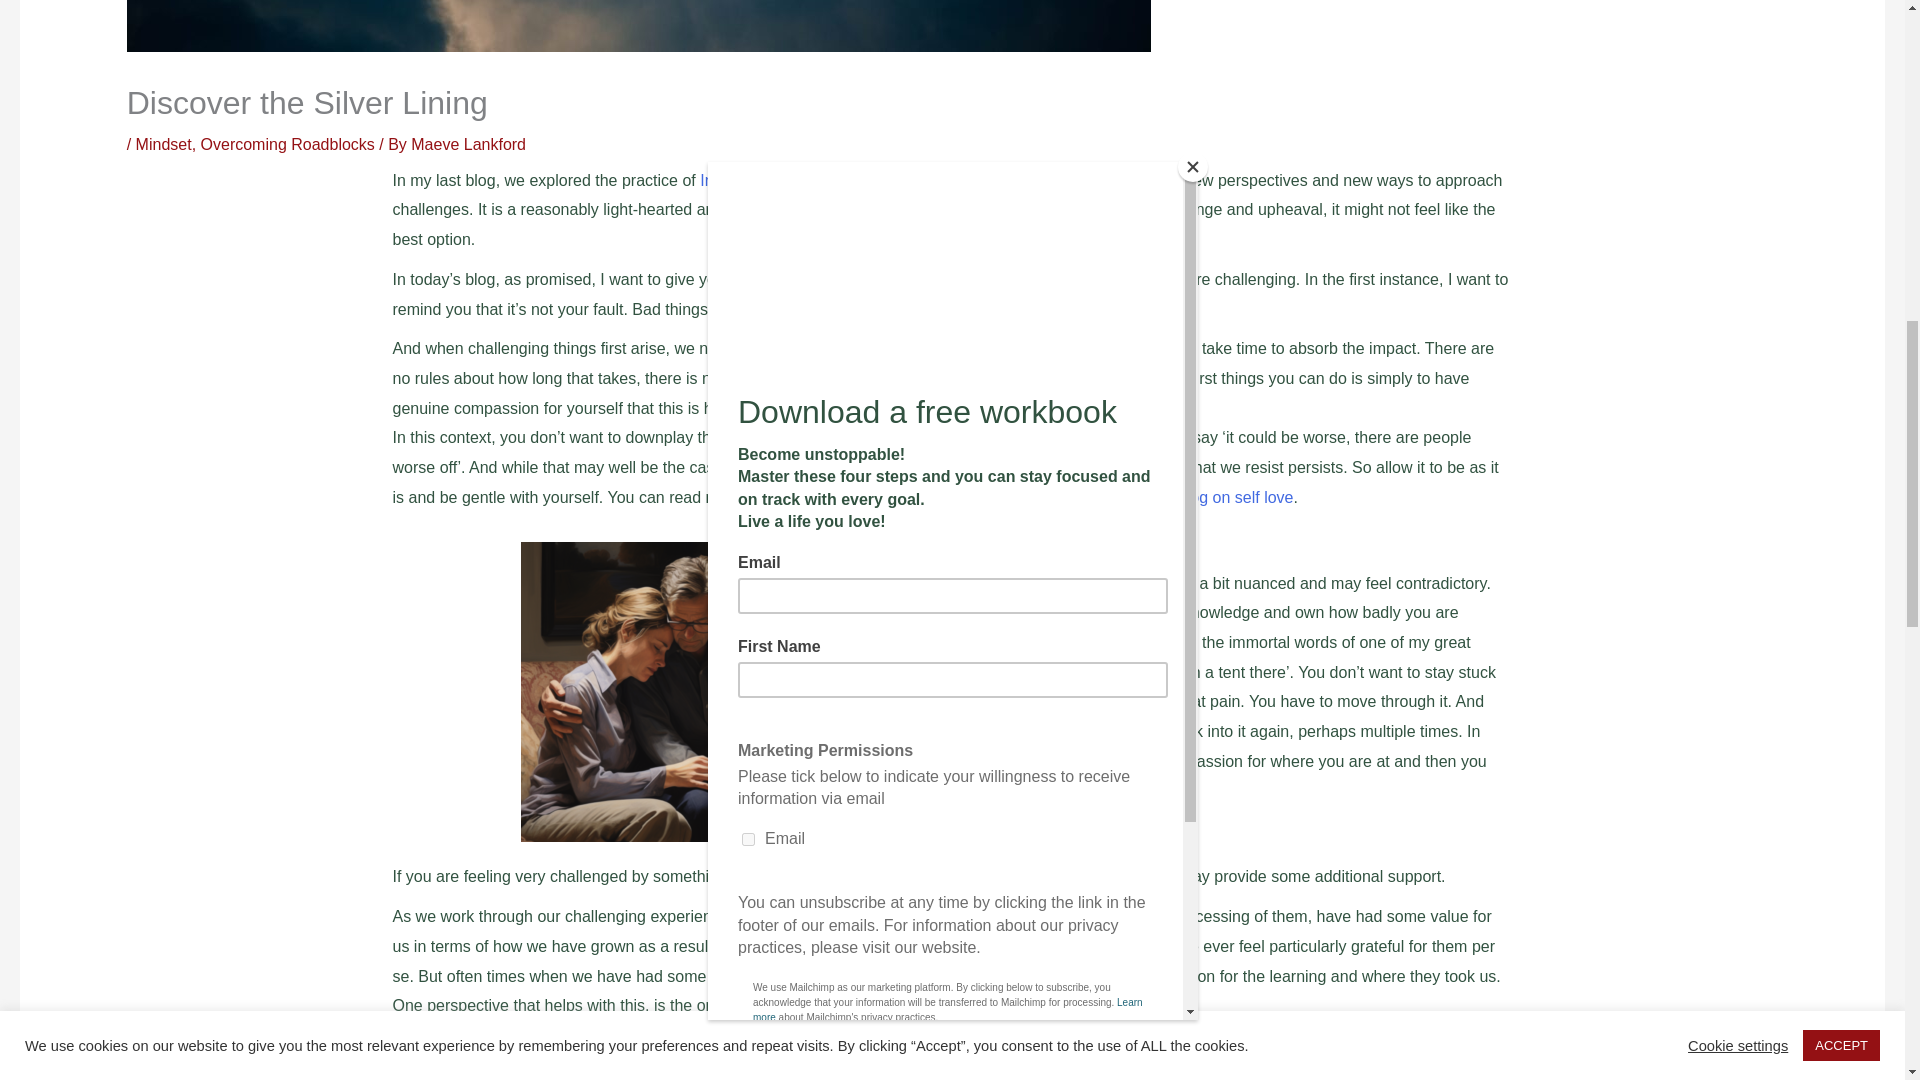 The width and height of the screenshot is (1920, 1080). What do you see at coordinates (468, 144) in the screenshot?
I see `Maeve Lankford` at bounding box center [468, 144].